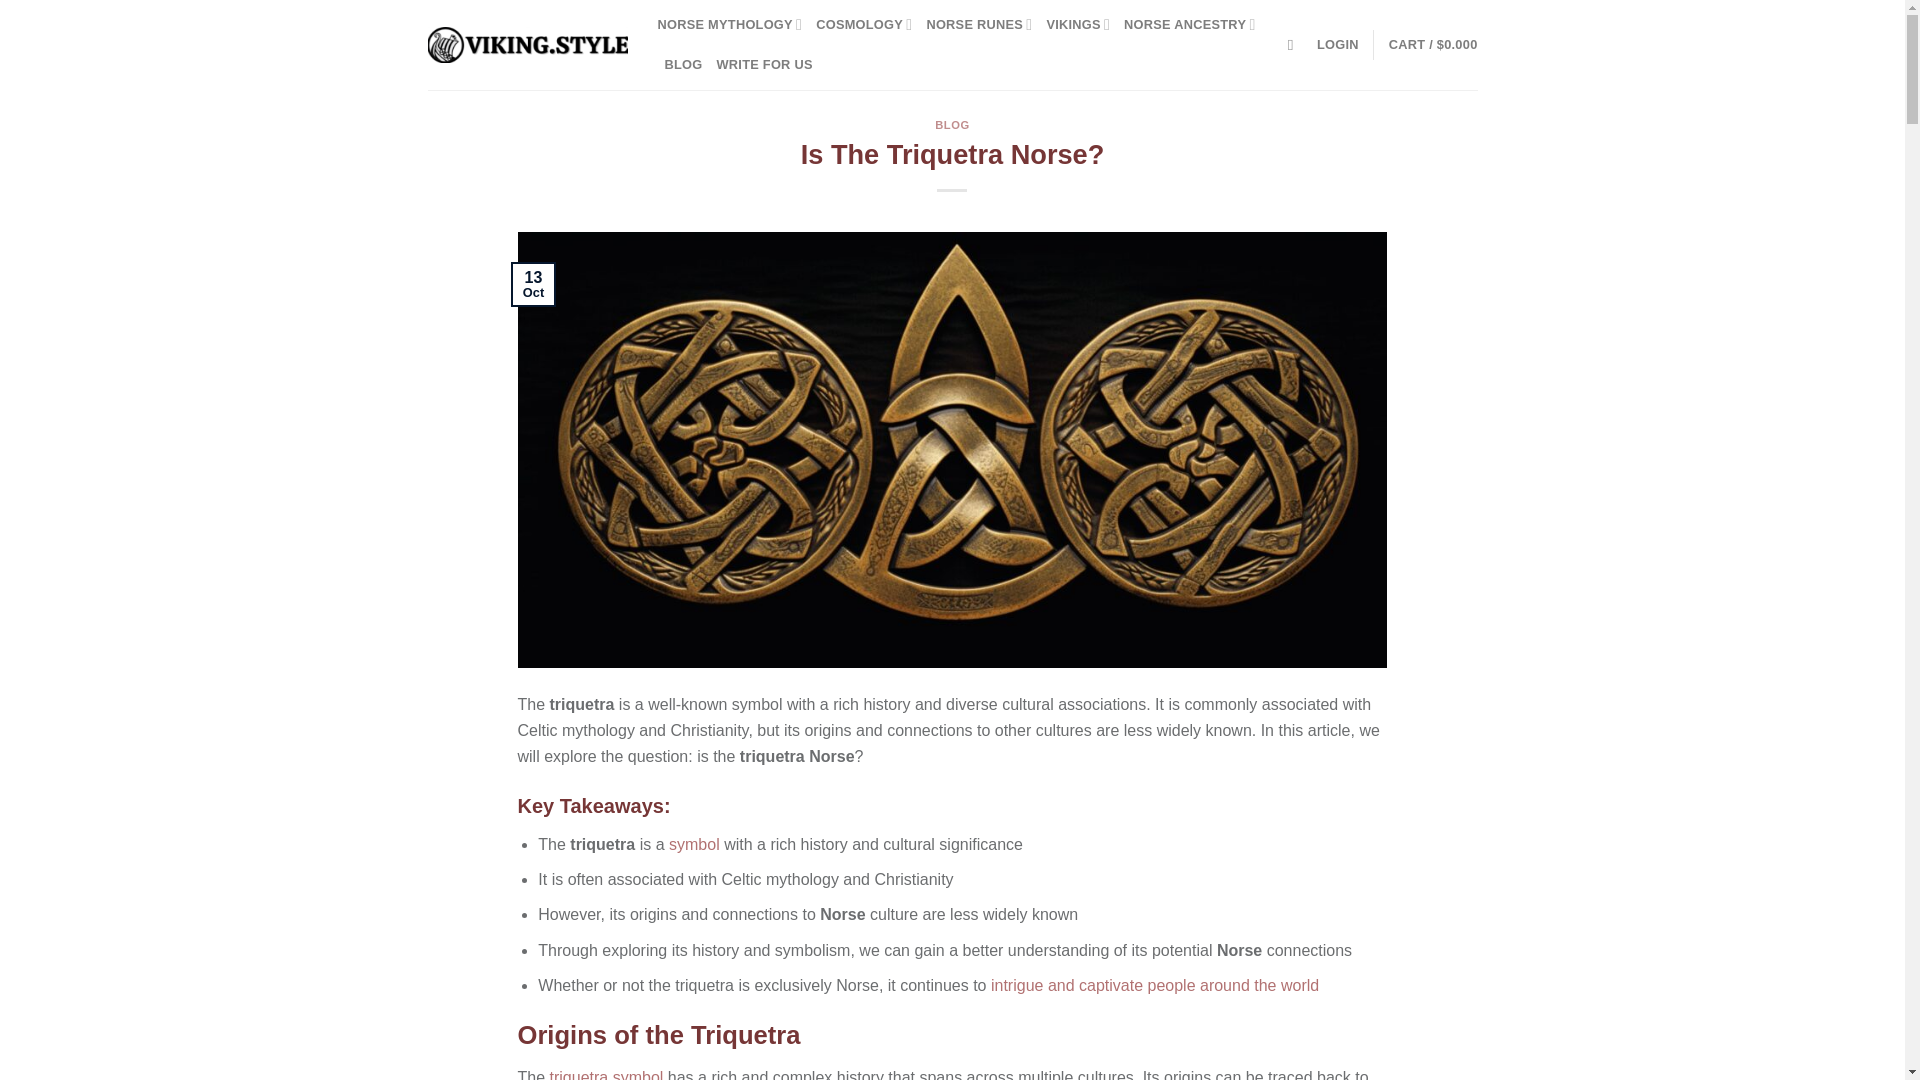 This screenshot has height=1080, width=1920. Describe the element at coordinates (1433, 44) in the screenshot. I see `Cart` at that location.